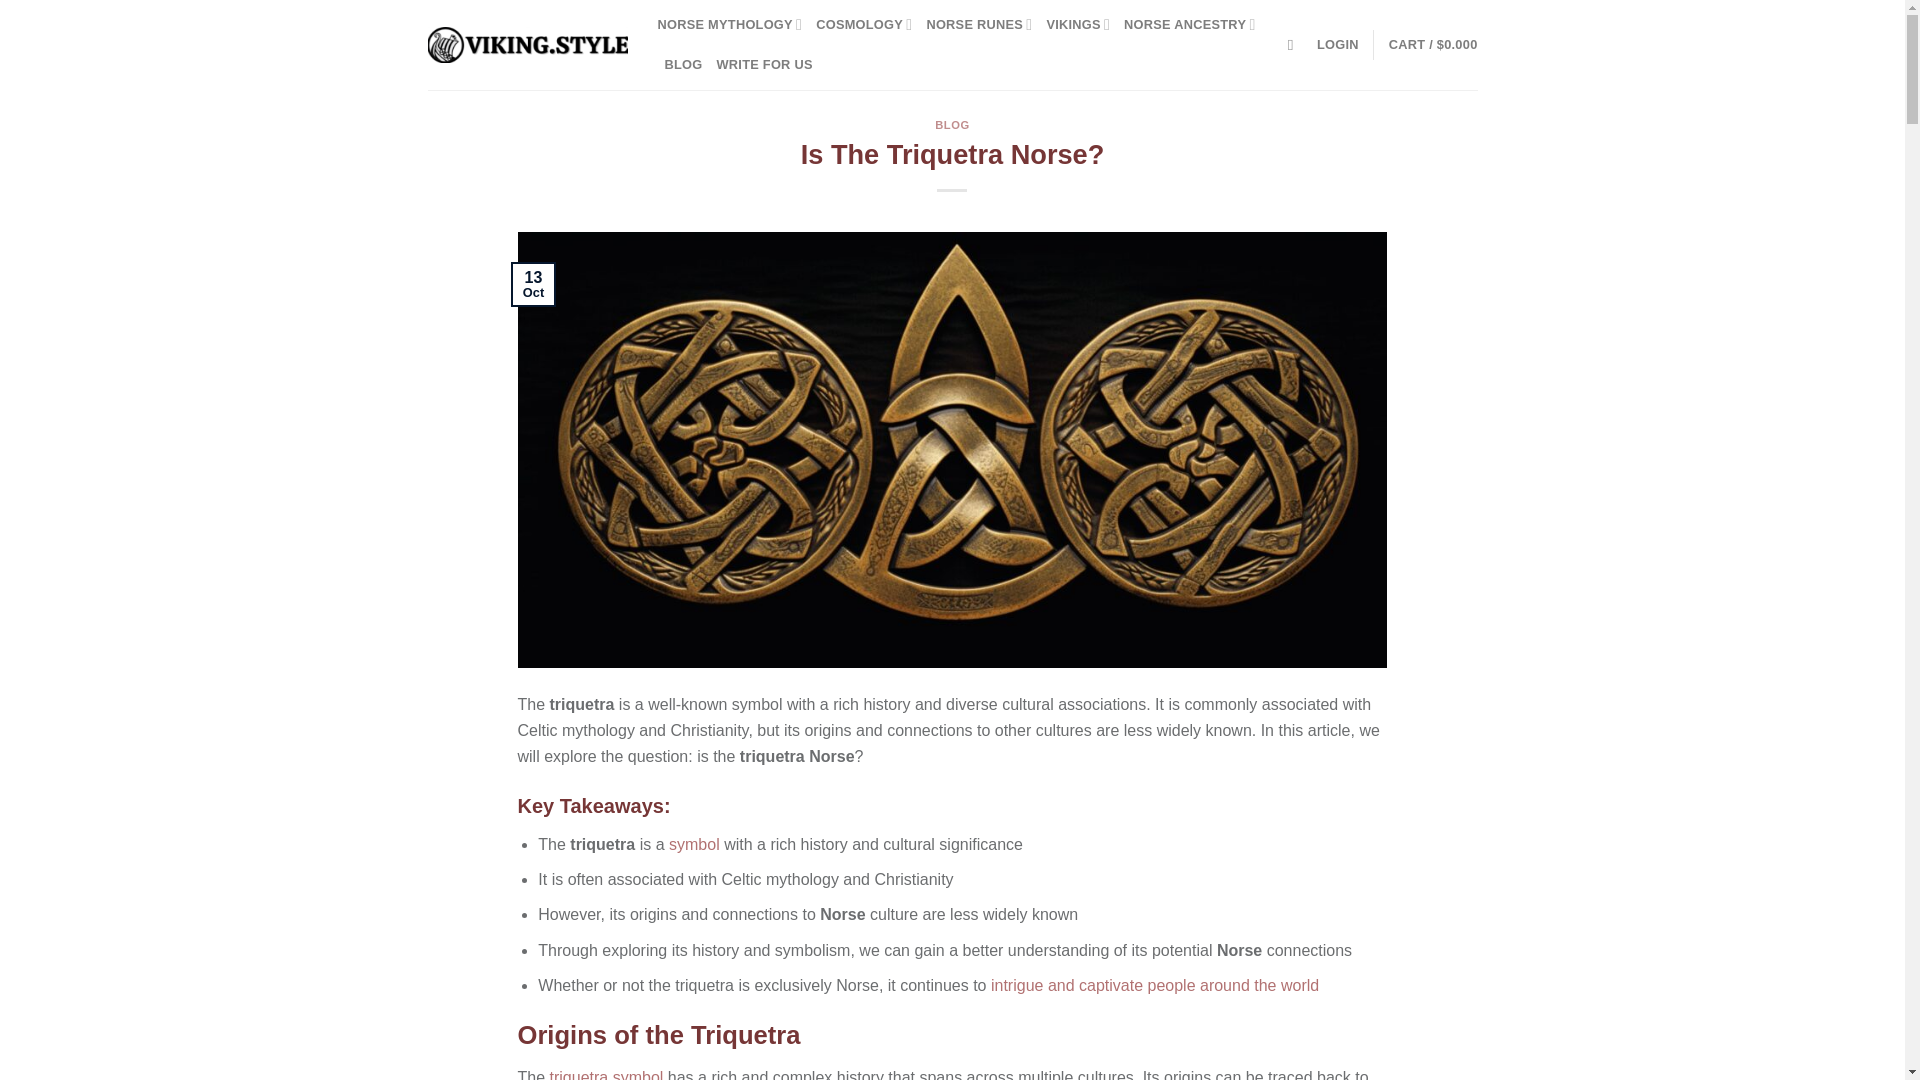 This screenshot has height=1080, width=1920. Describe the element at coordinates (1433, 44) in the screenshot. I see `Cart` at that location.